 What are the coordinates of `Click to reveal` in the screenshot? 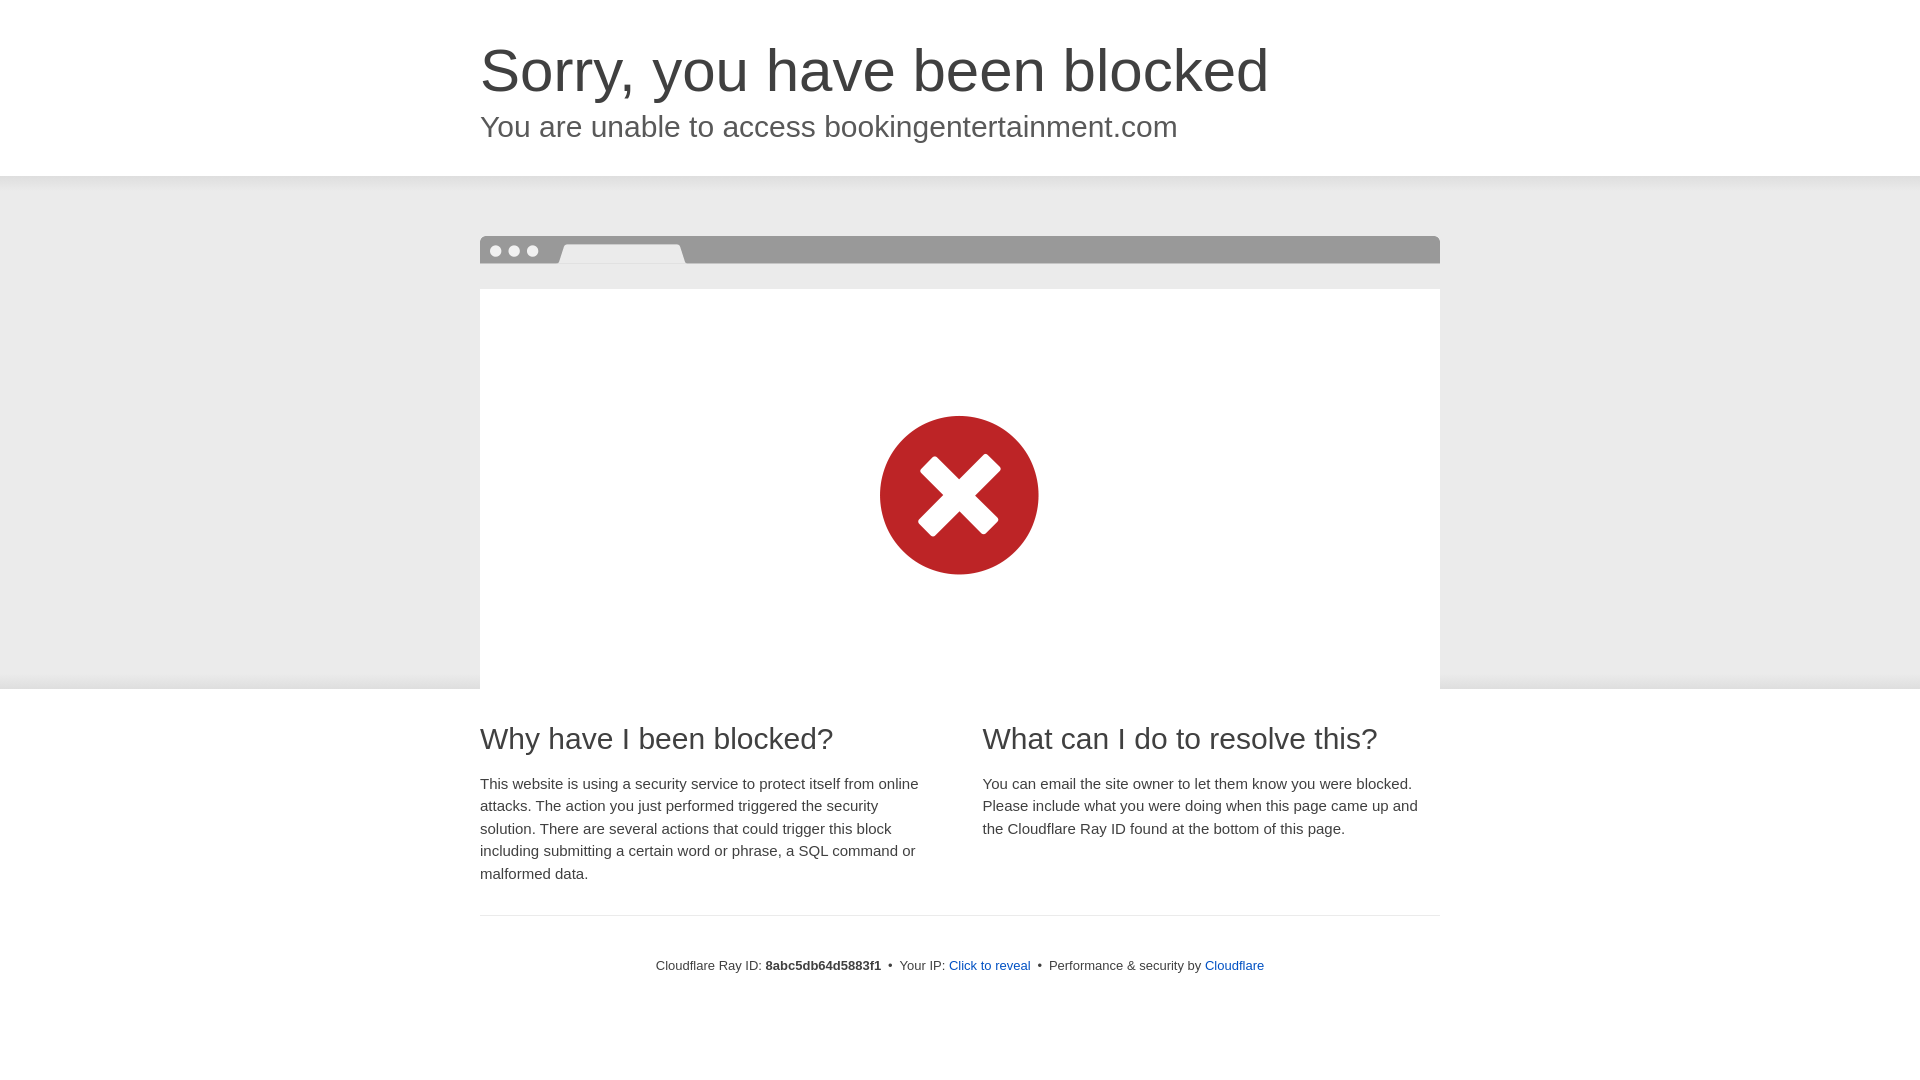 It's located at (990, 966).